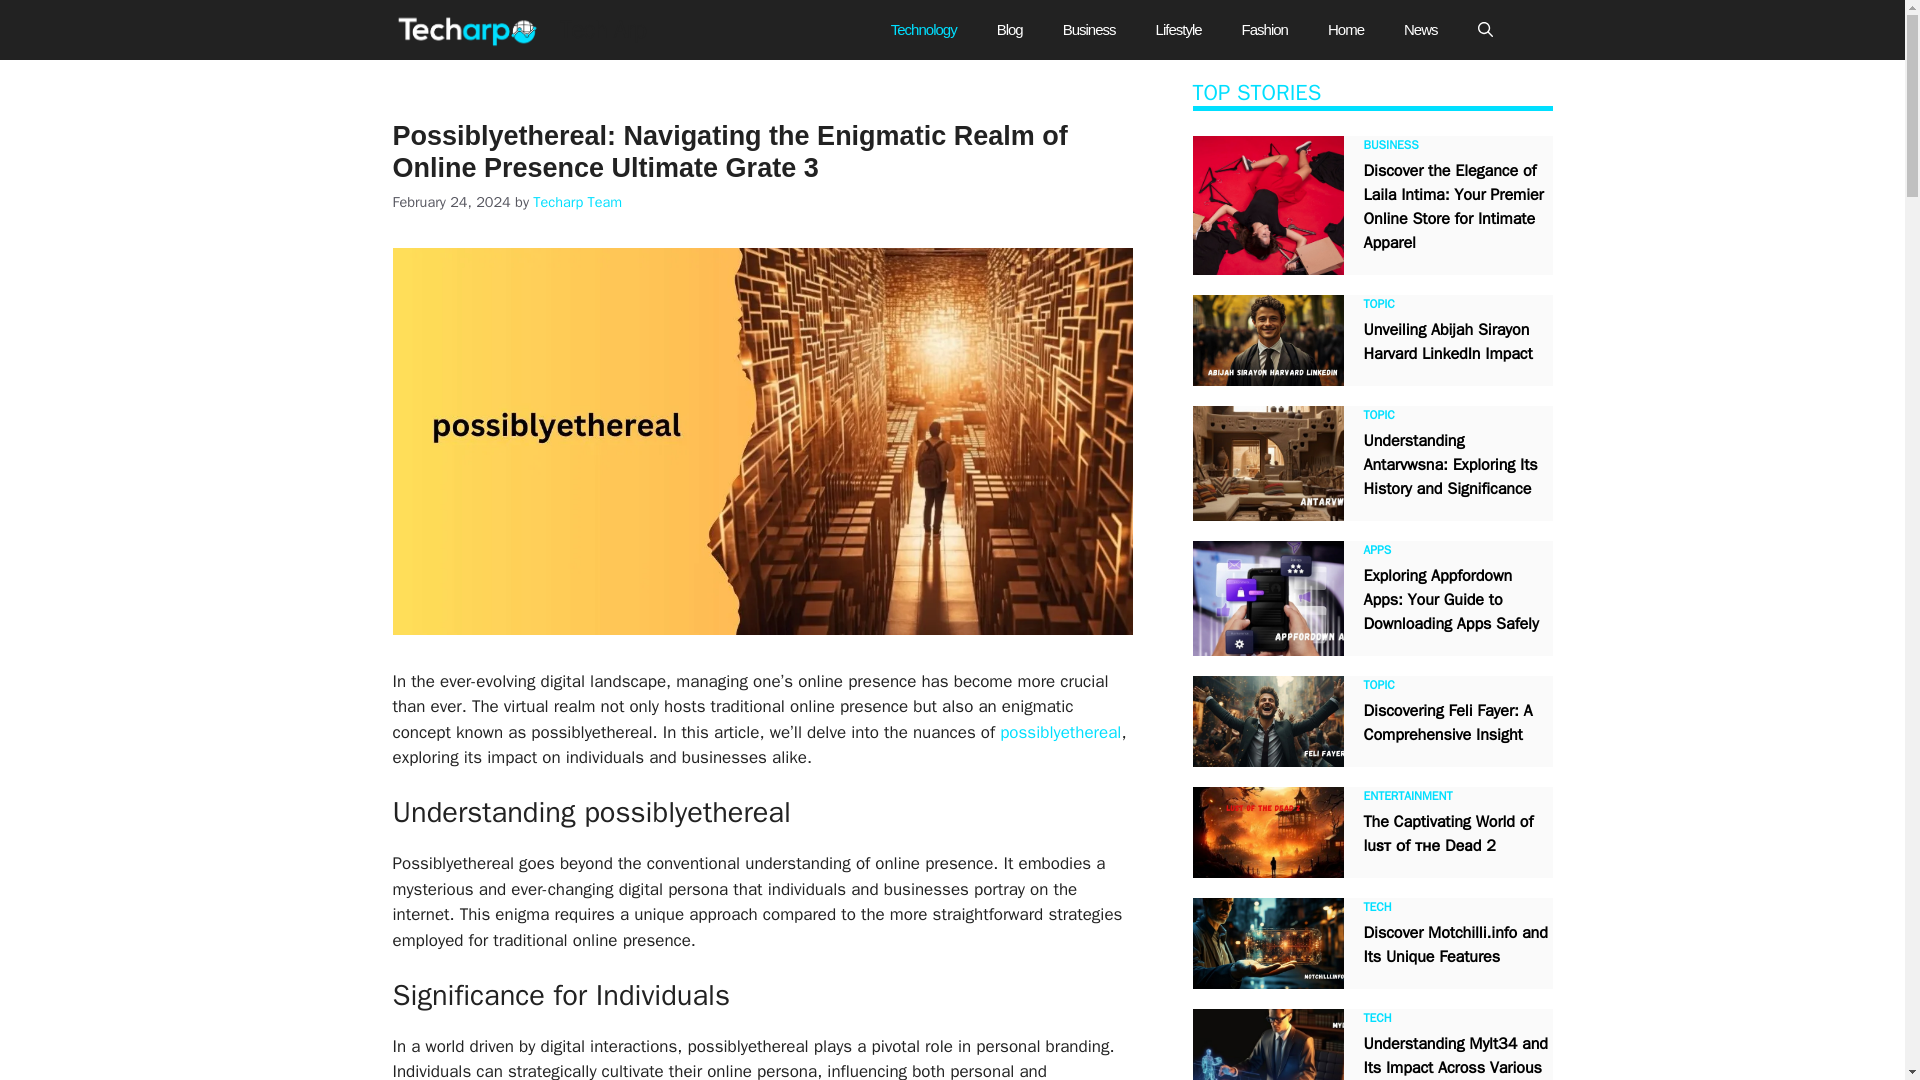 The height and width of the screenshot is (1080, 1920). I want to click on Techarp Team, so click(578, 202).